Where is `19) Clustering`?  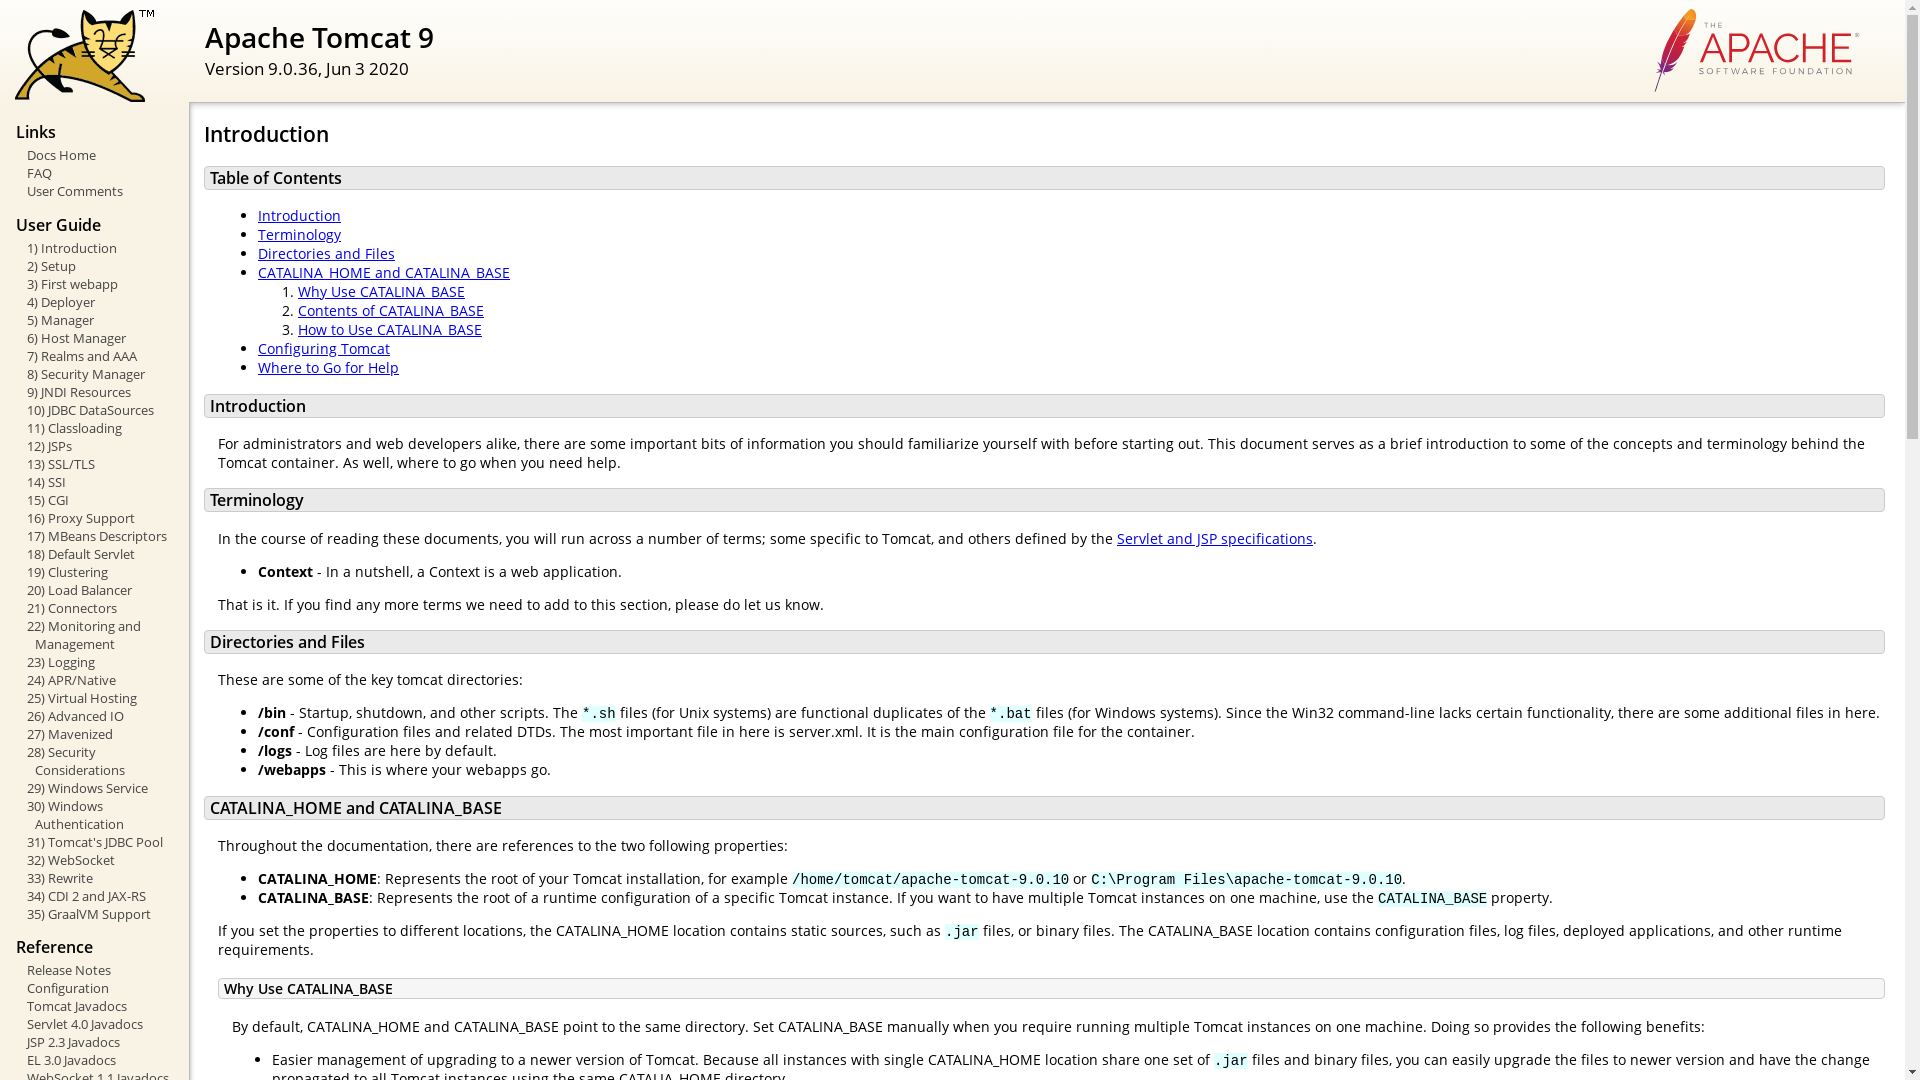
19) Clustering is located at coordinates (96, 572).